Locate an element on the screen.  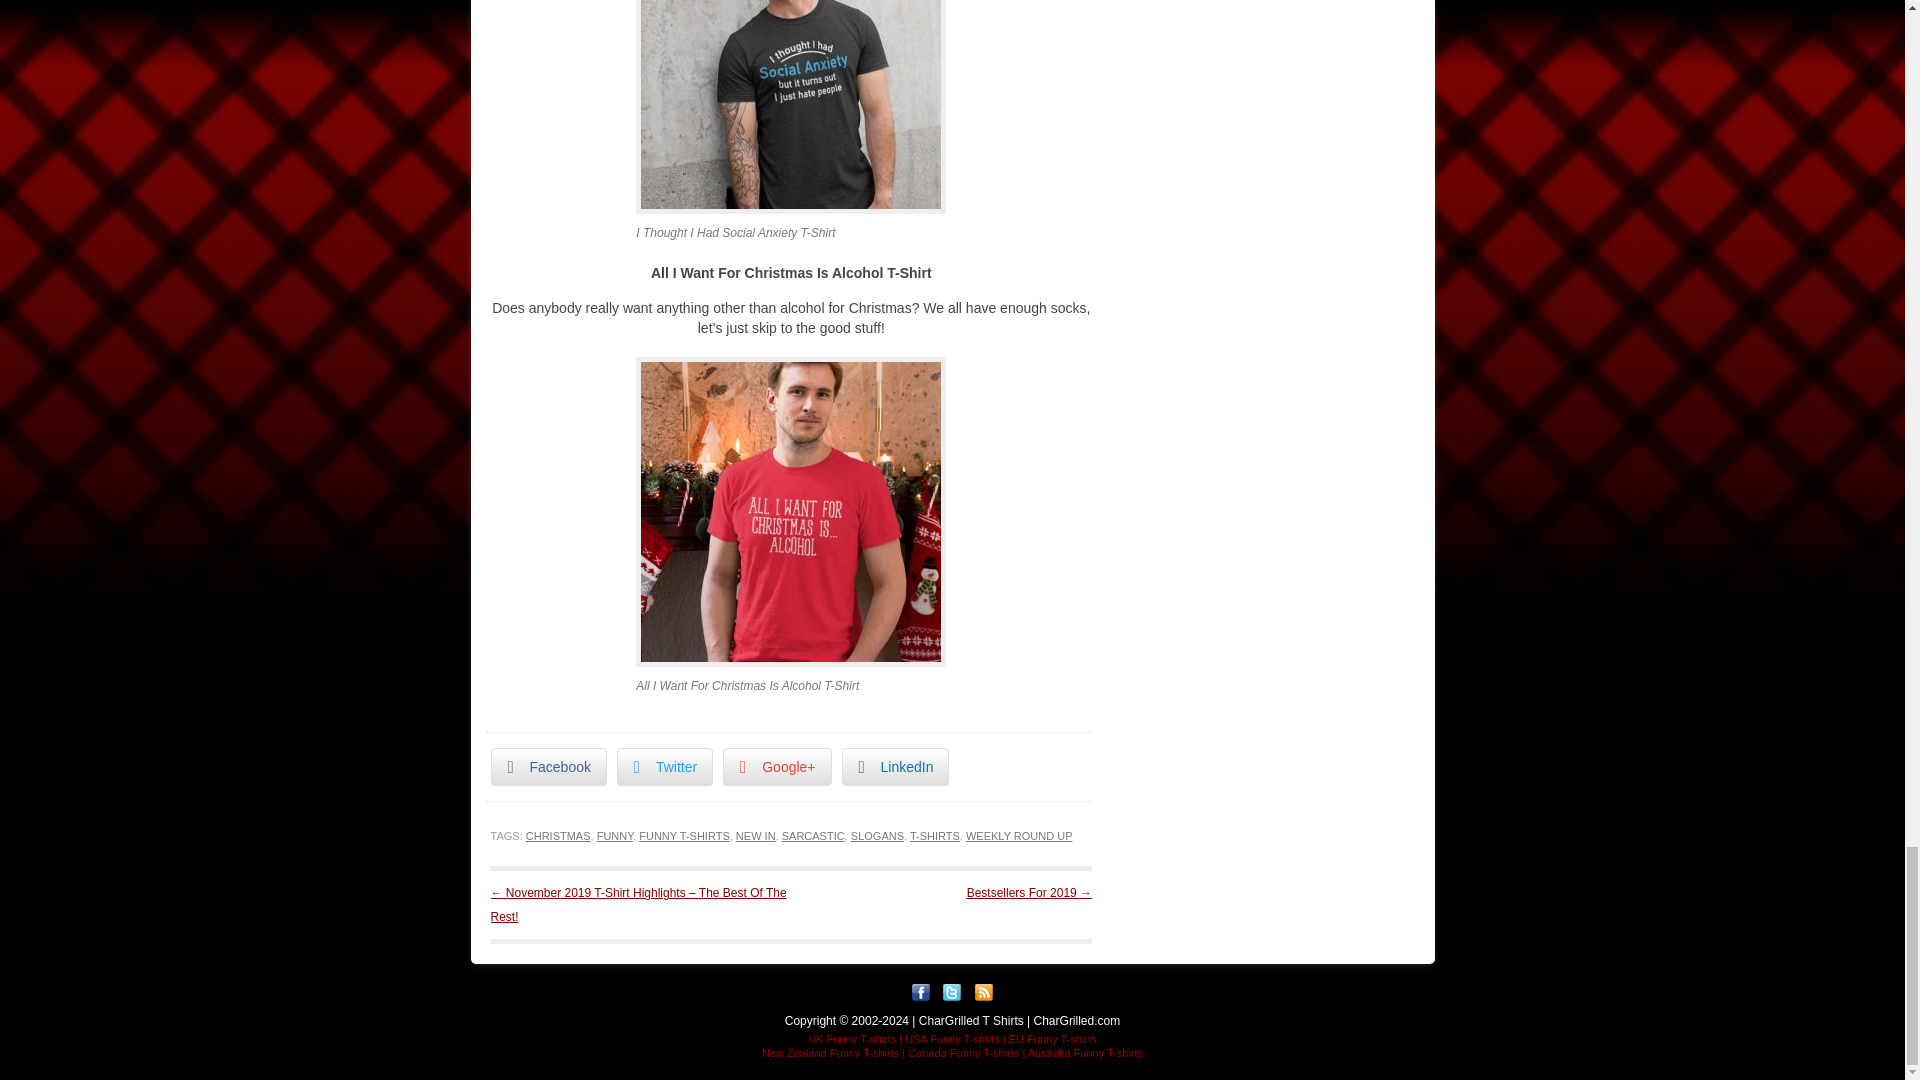
CHRISTMAS is located at coordinates (558, 836).